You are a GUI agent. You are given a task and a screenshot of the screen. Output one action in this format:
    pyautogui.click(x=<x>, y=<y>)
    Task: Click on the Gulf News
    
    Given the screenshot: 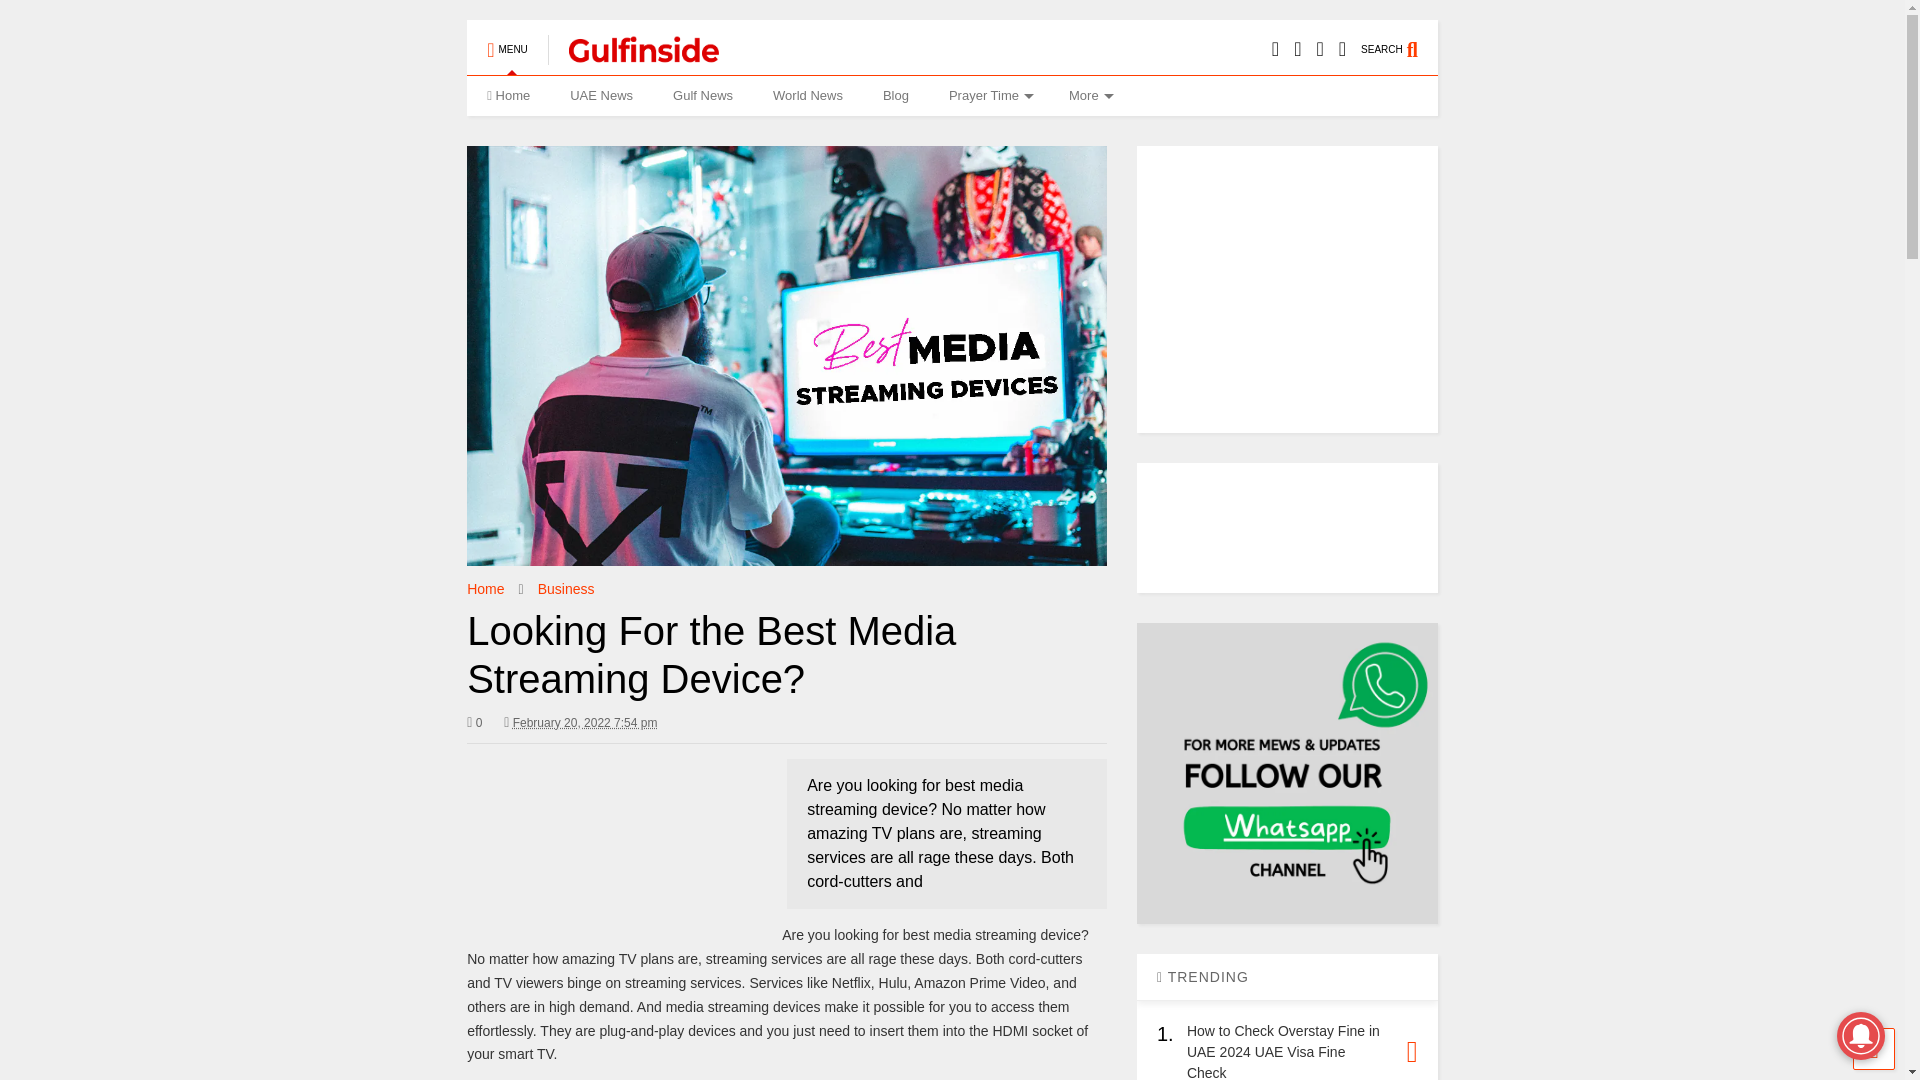 What is the action you would take?
    pyautogui.click(x=702, y=95)
    